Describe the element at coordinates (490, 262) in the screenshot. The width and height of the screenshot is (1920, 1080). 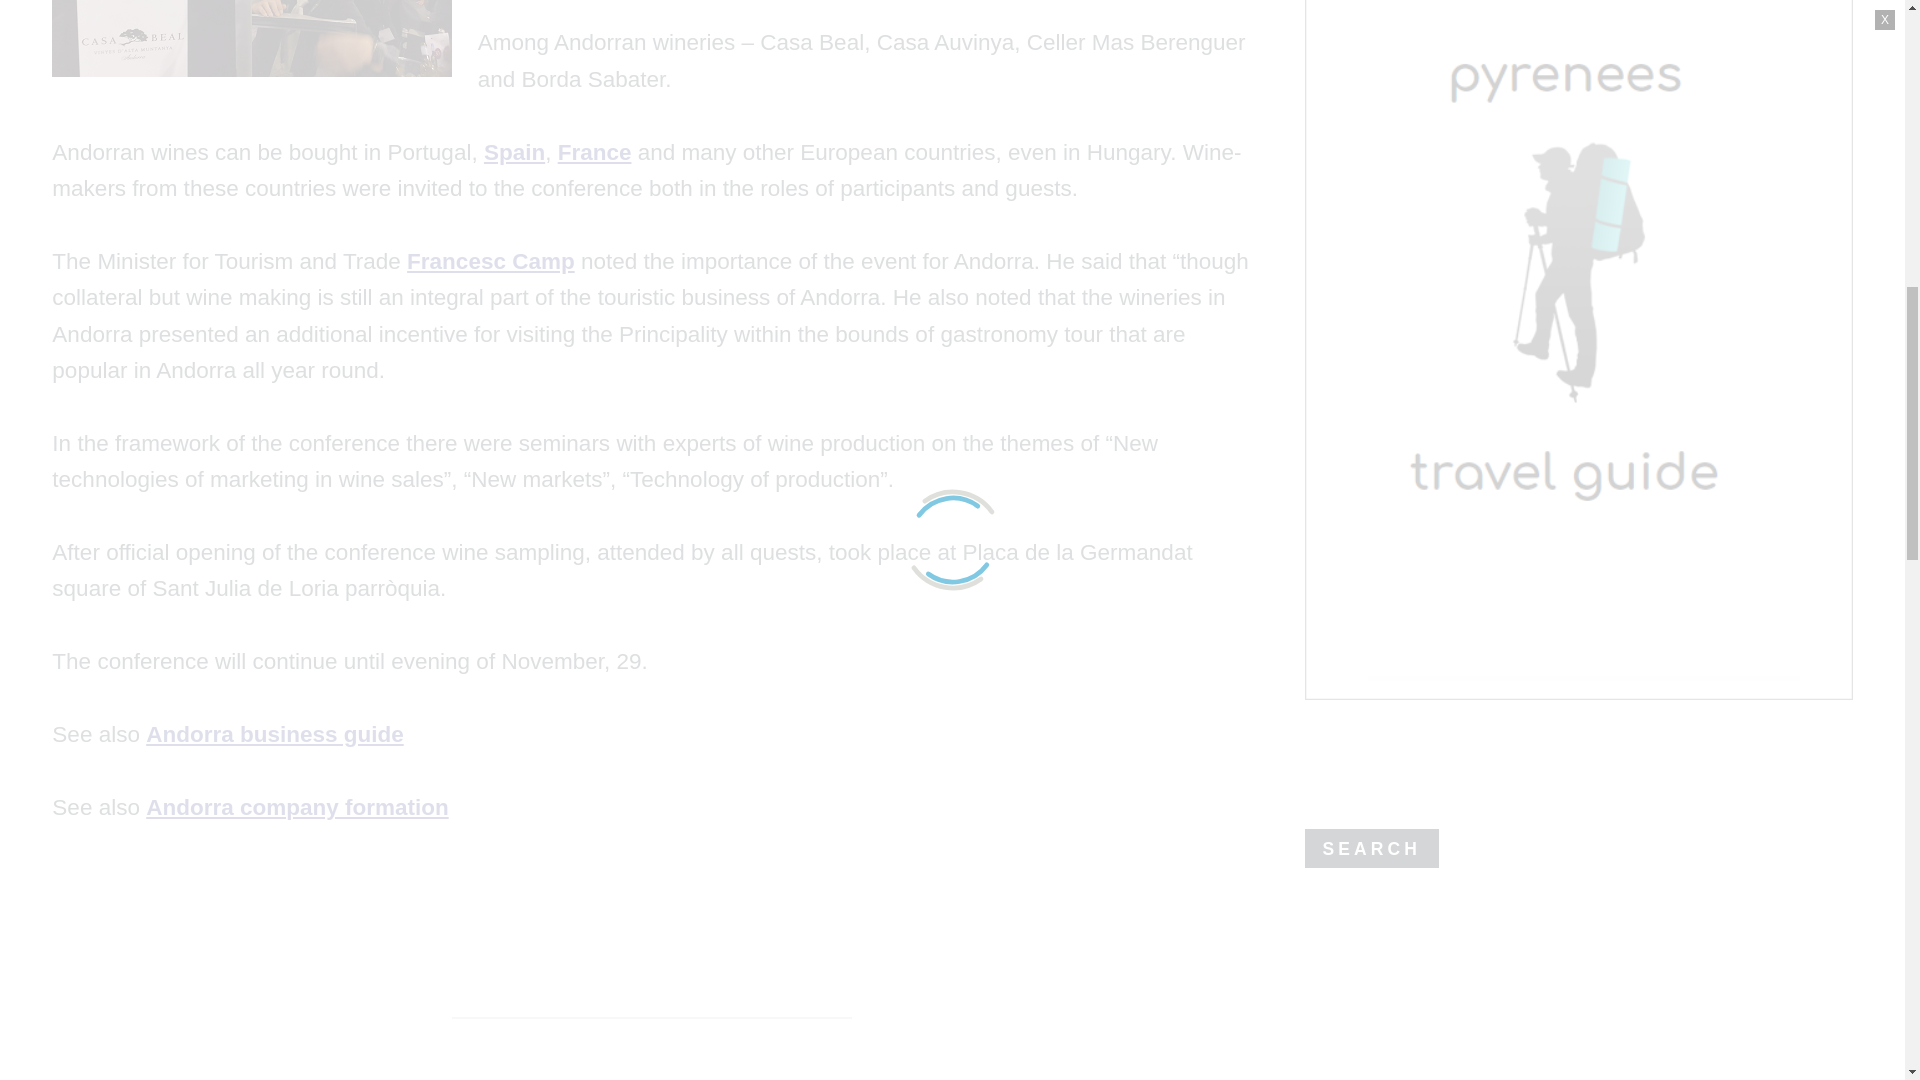
I see `Francesc Camp` at that location.